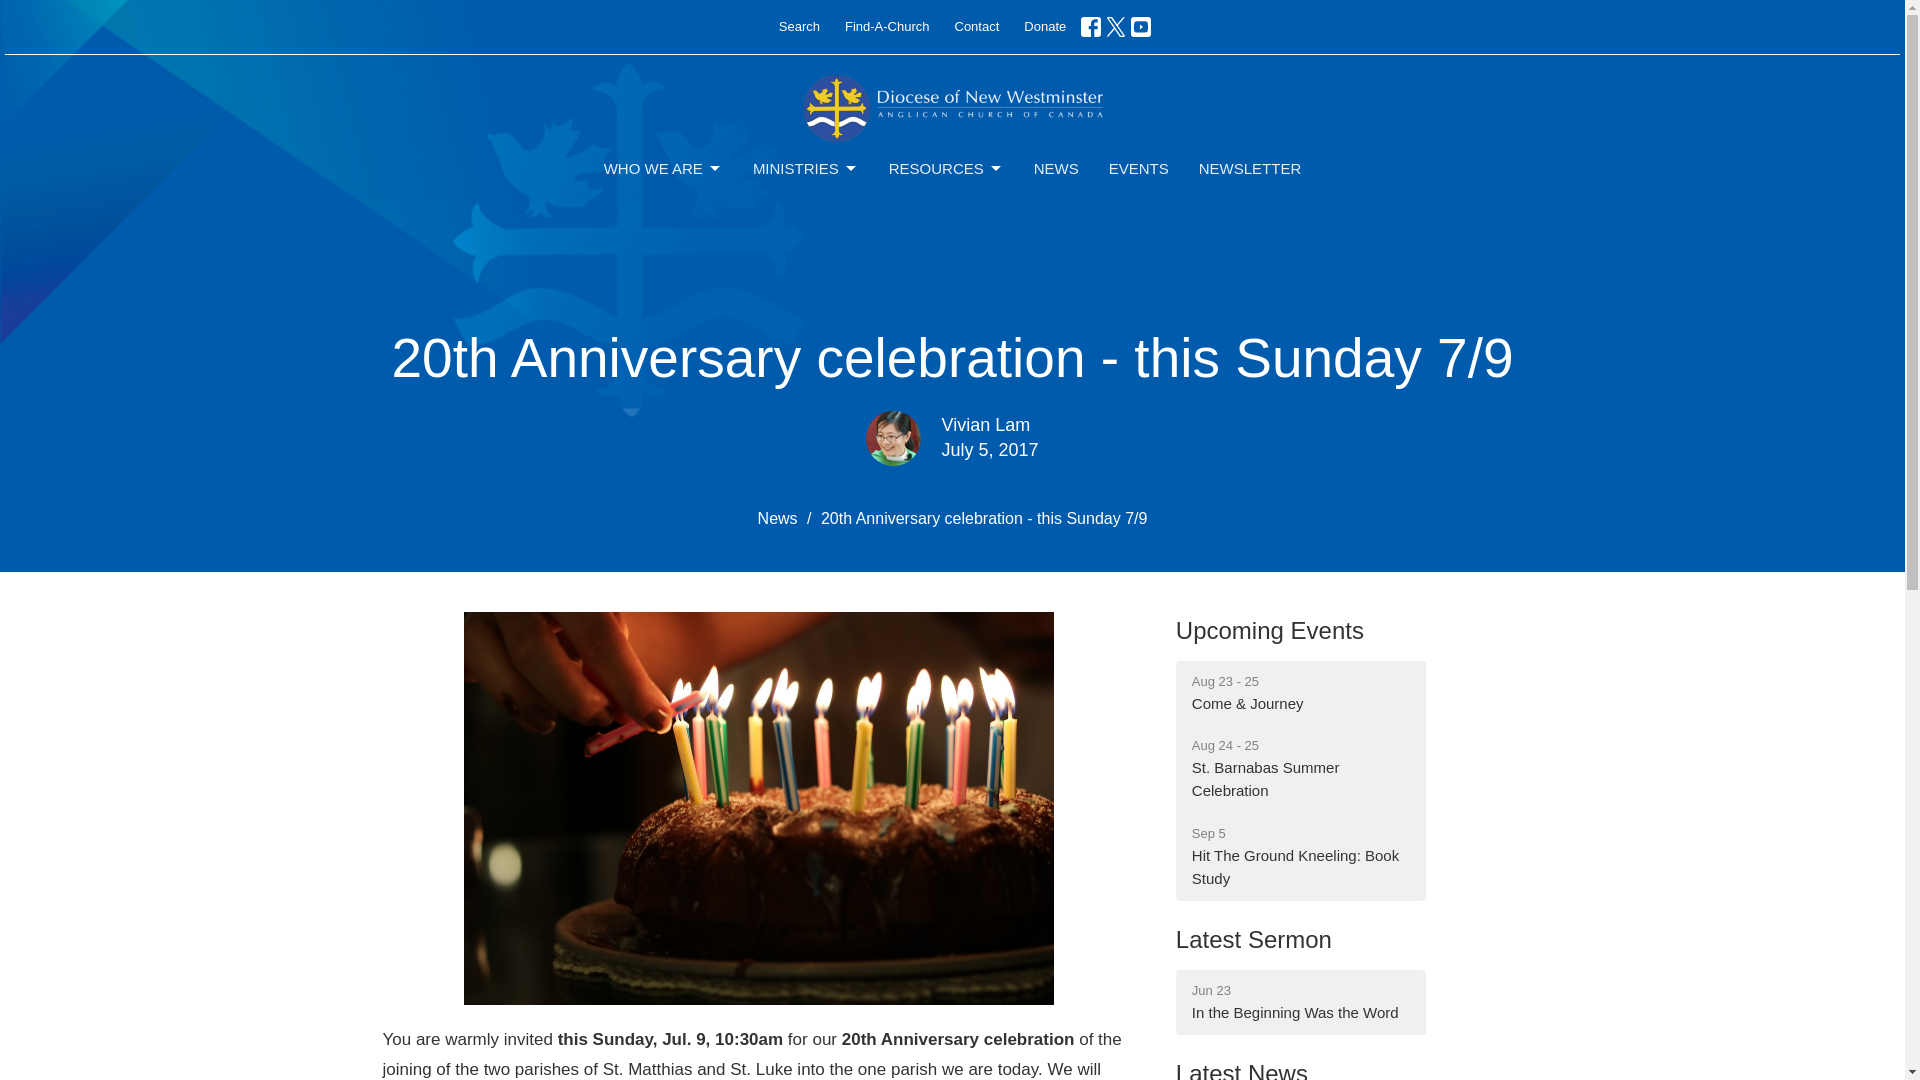 Image resolution: width=1920 pixels, height=1080 pixels. Describe the element at coordinates (976, 26) in the screenshot. I see `NEWSLETTER` at that location.